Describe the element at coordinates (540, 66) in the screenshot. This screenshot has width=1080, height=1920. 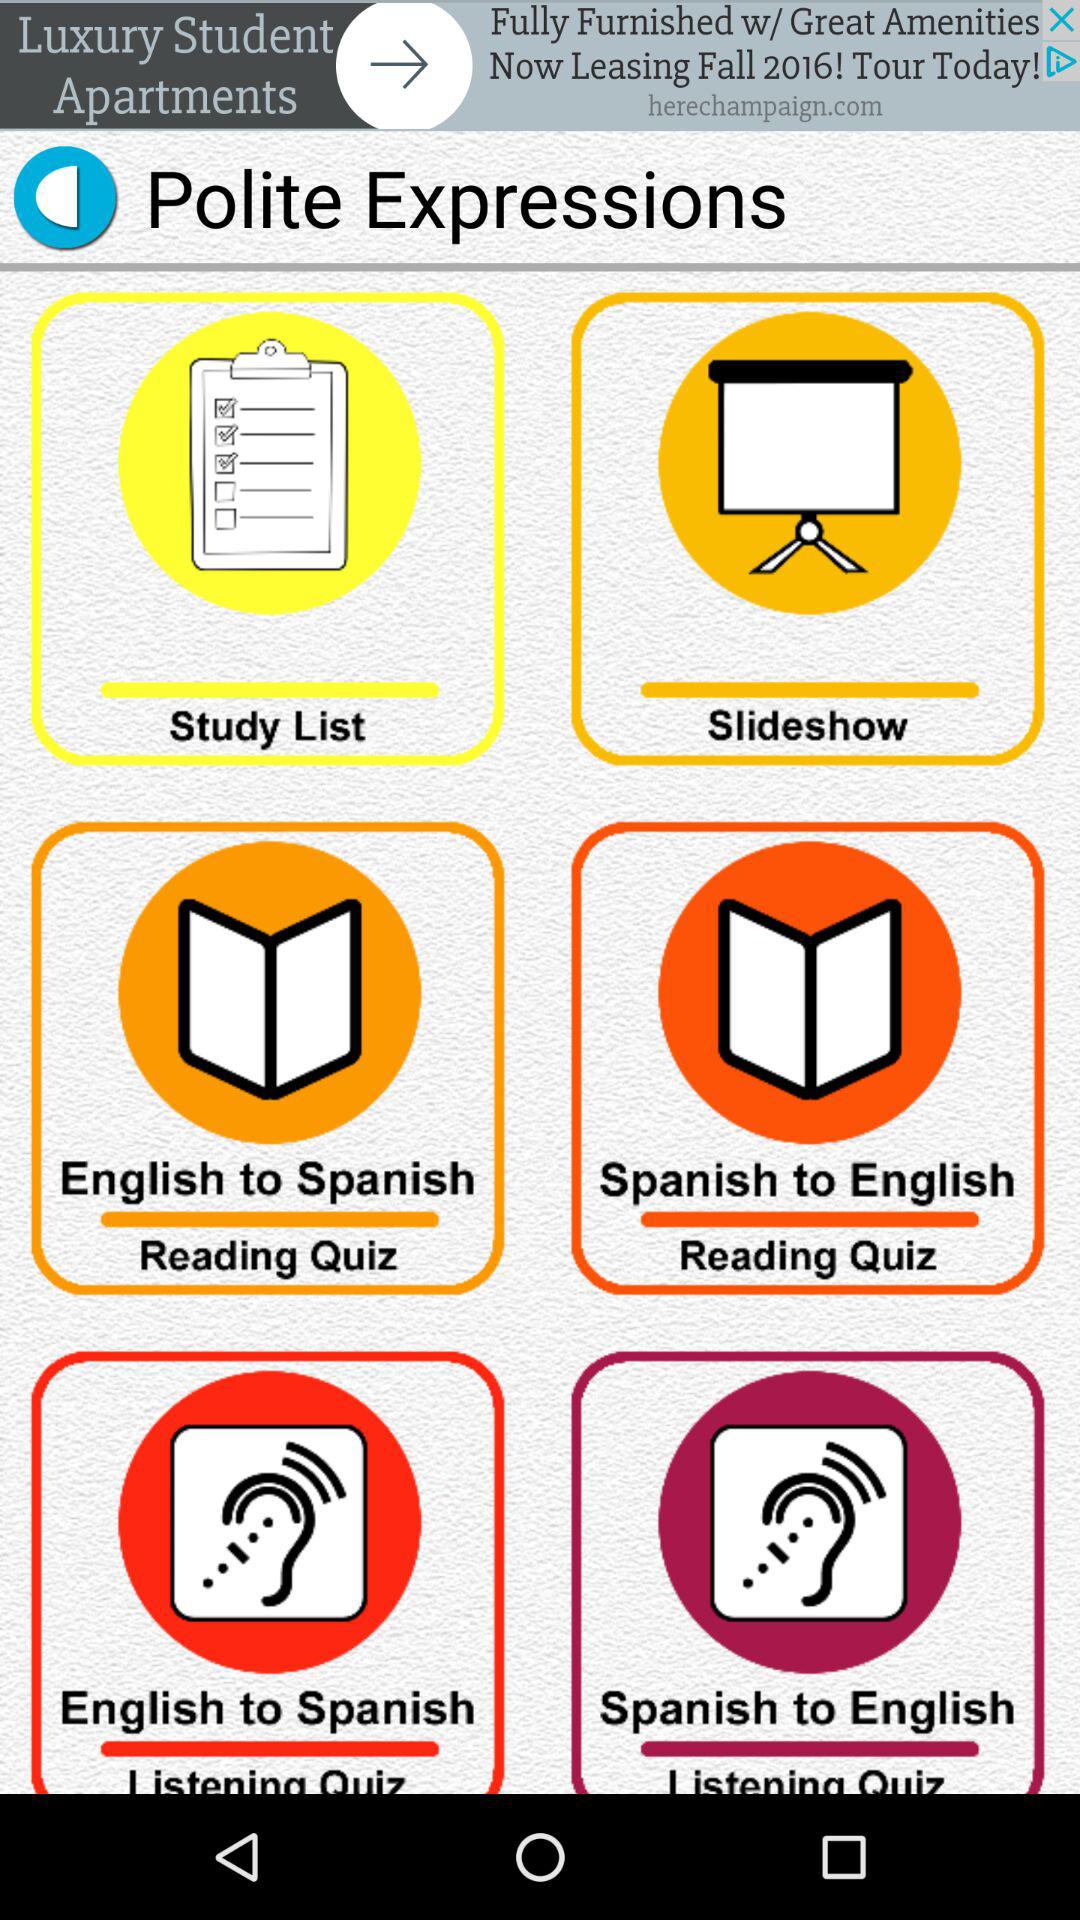
I see `addvadisment` at that location.